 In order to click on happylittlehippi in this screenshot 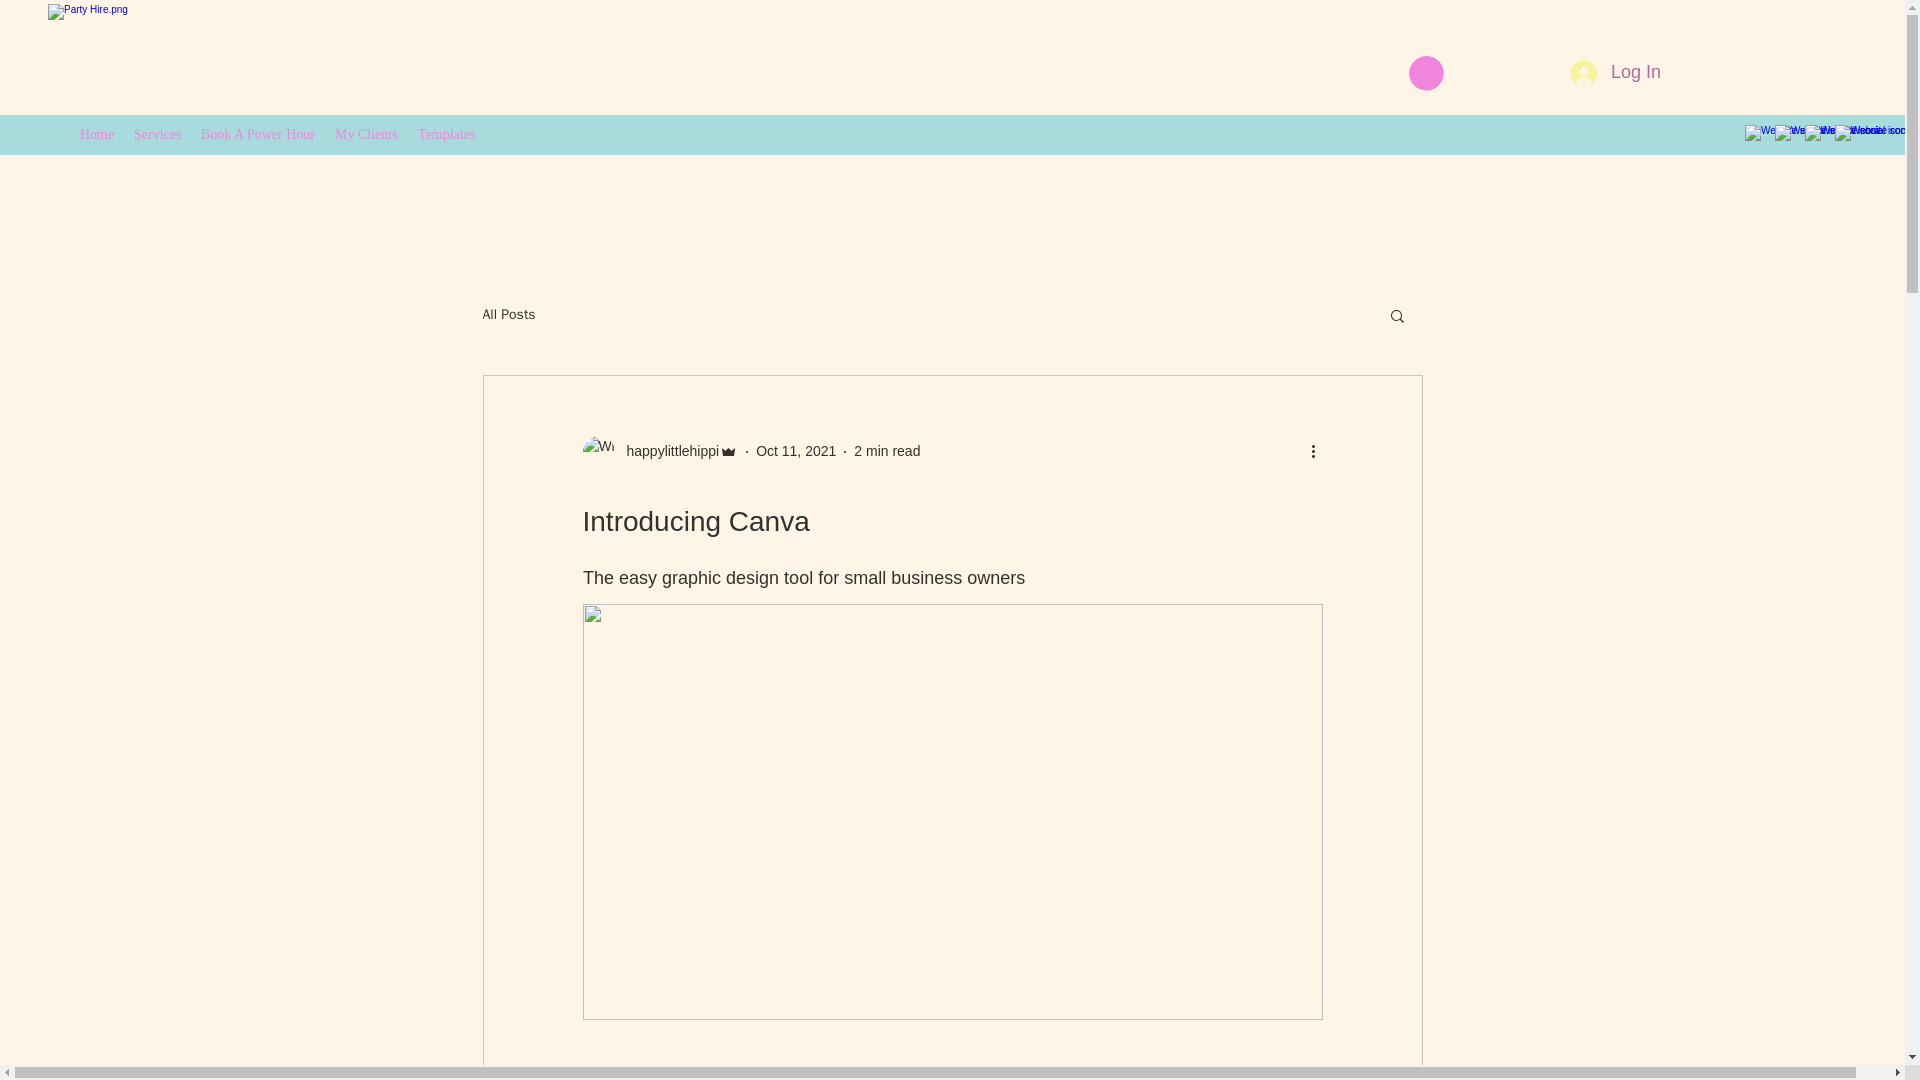, I will do `click(659, 452)`.